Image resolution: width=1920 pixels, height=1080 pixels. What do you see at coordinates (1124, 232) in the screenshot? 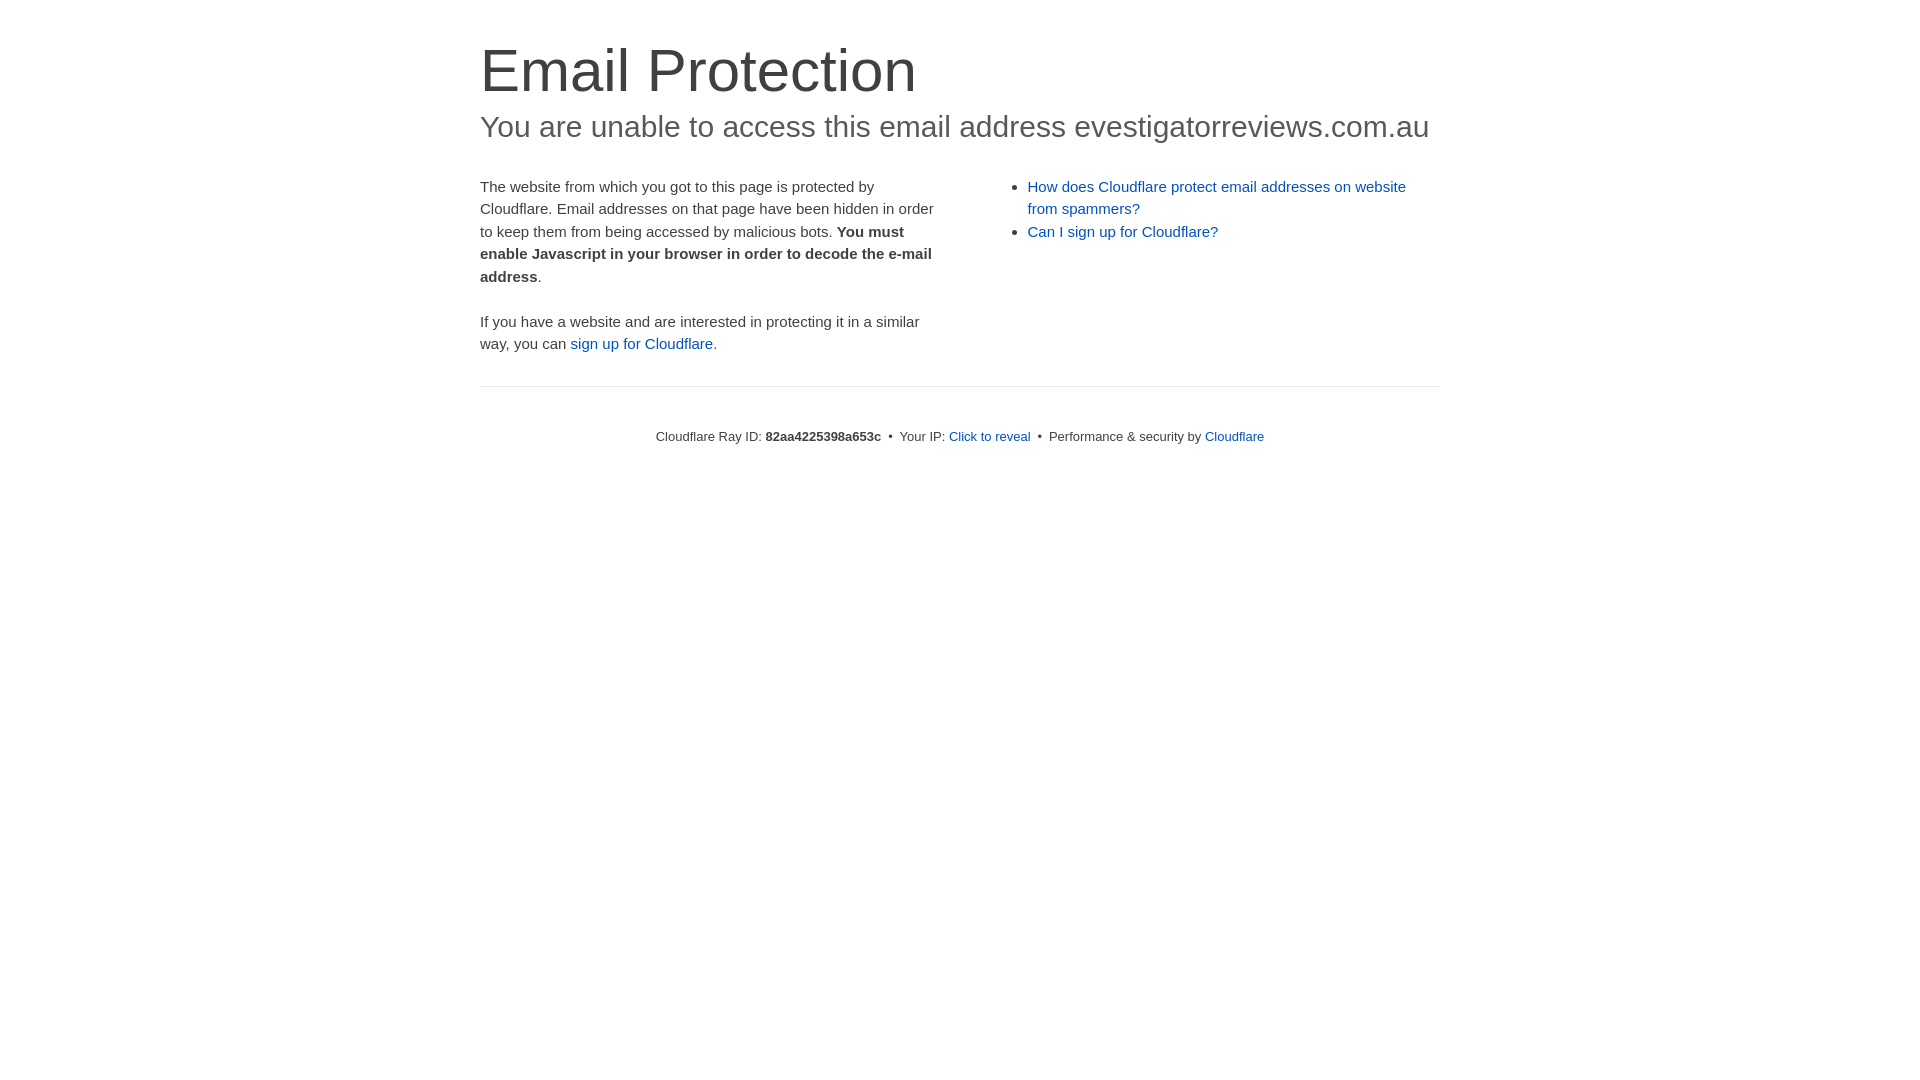
I see `Can I sign up for Cloudflare?` at bounding box center [1124, 232].